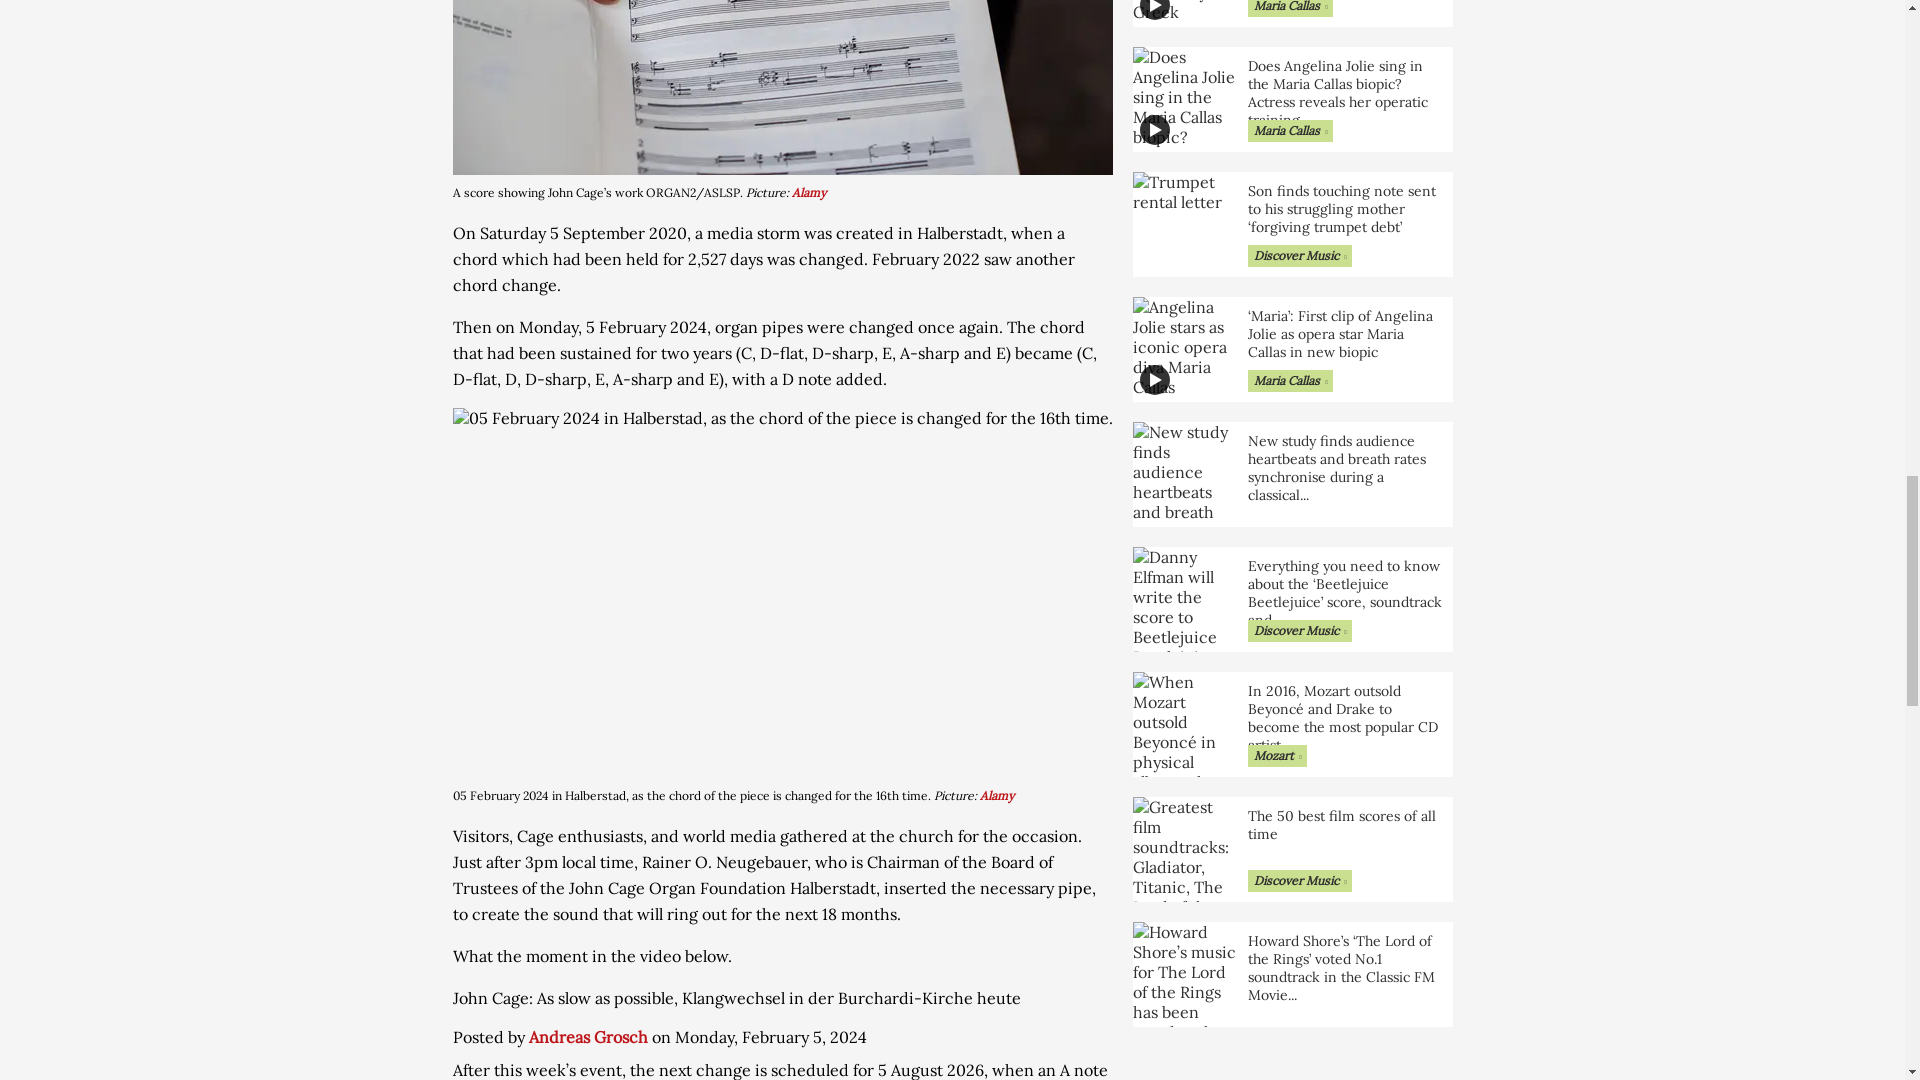  Describe the element at coordinates (996, 796) in the screenshot. I see `Alamy` at that location.